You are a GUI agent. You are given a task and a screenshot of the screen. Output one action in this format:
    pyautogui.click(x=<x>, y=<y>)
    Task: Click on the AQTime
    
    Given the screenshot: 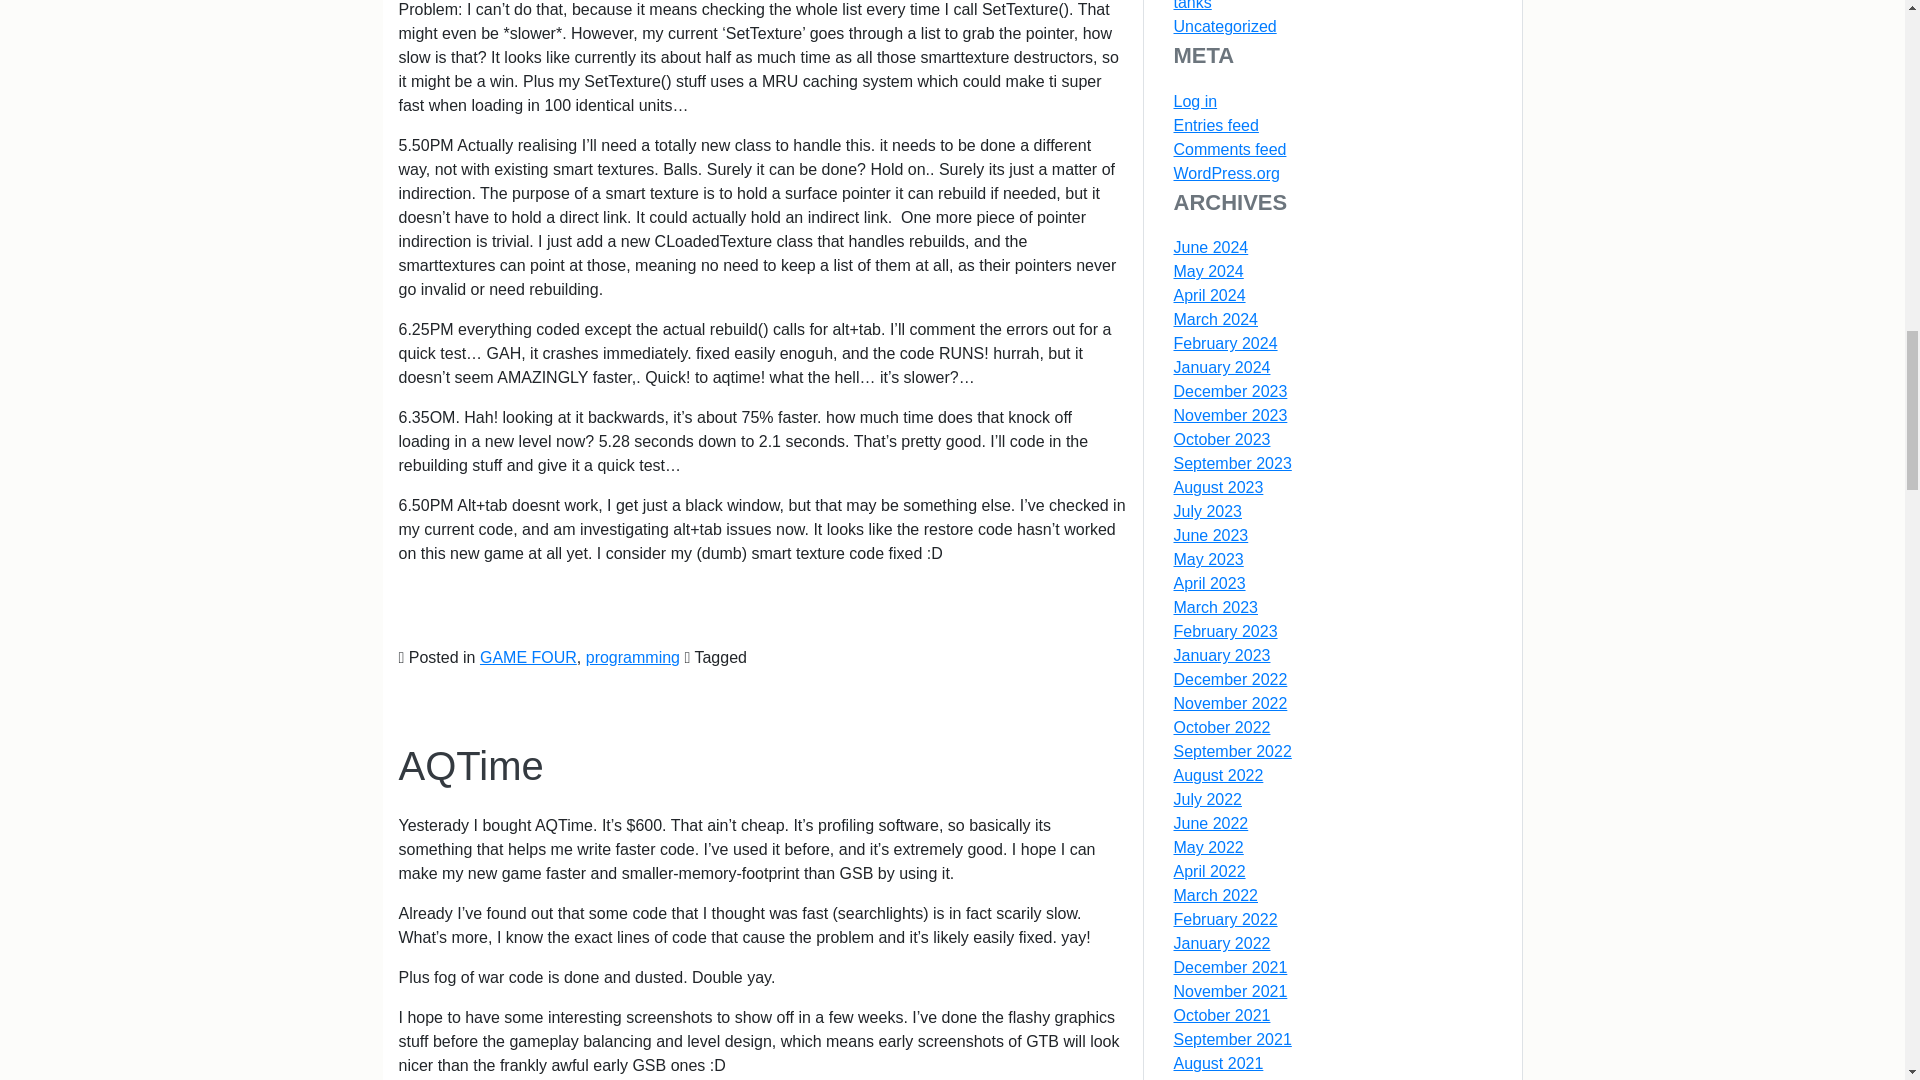 What is the action you would take?
    pyautogui.click(x=470, y=766)
    